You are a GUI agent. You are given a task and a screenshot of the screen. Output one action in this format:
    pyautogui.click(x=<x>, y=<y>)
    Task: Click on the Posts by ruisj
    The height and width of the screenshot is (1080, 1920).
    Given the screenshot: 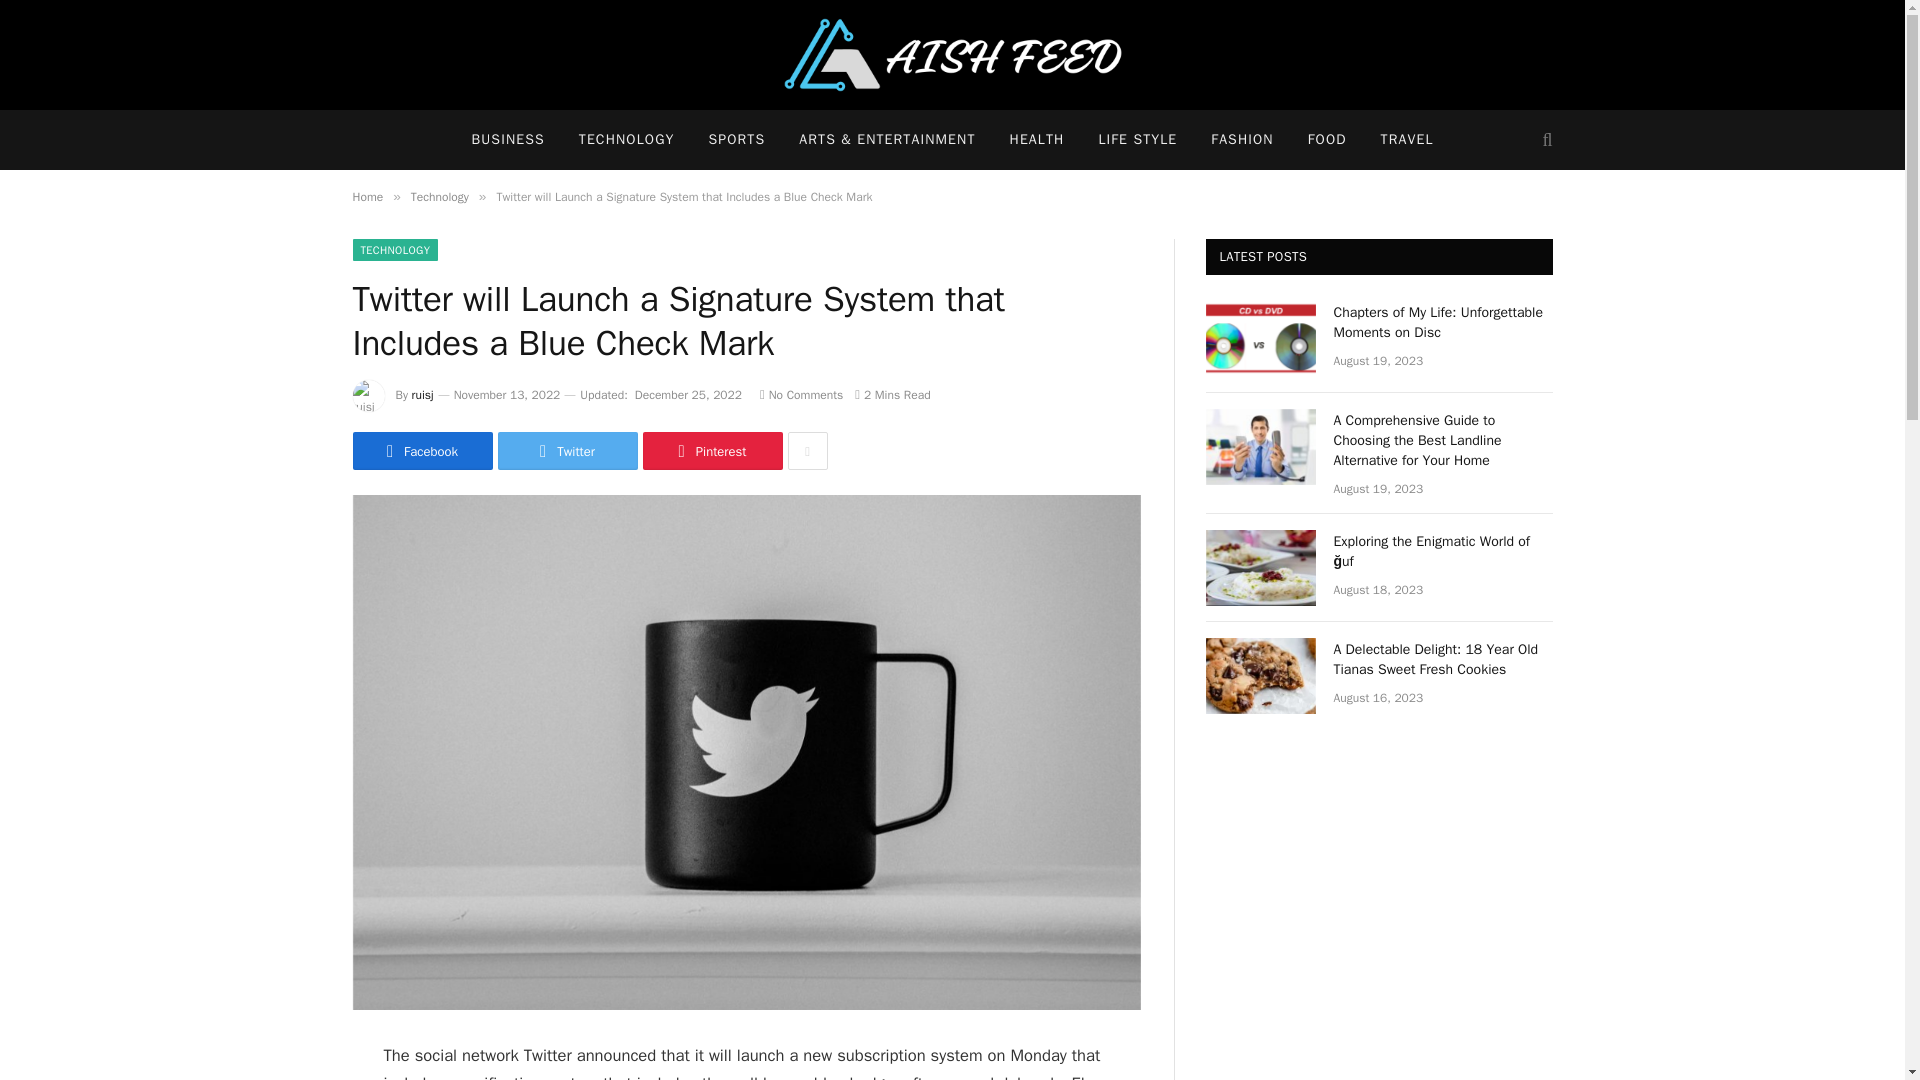 What is the action you would take?
    pyautogui.click(x=422, y=394)
    